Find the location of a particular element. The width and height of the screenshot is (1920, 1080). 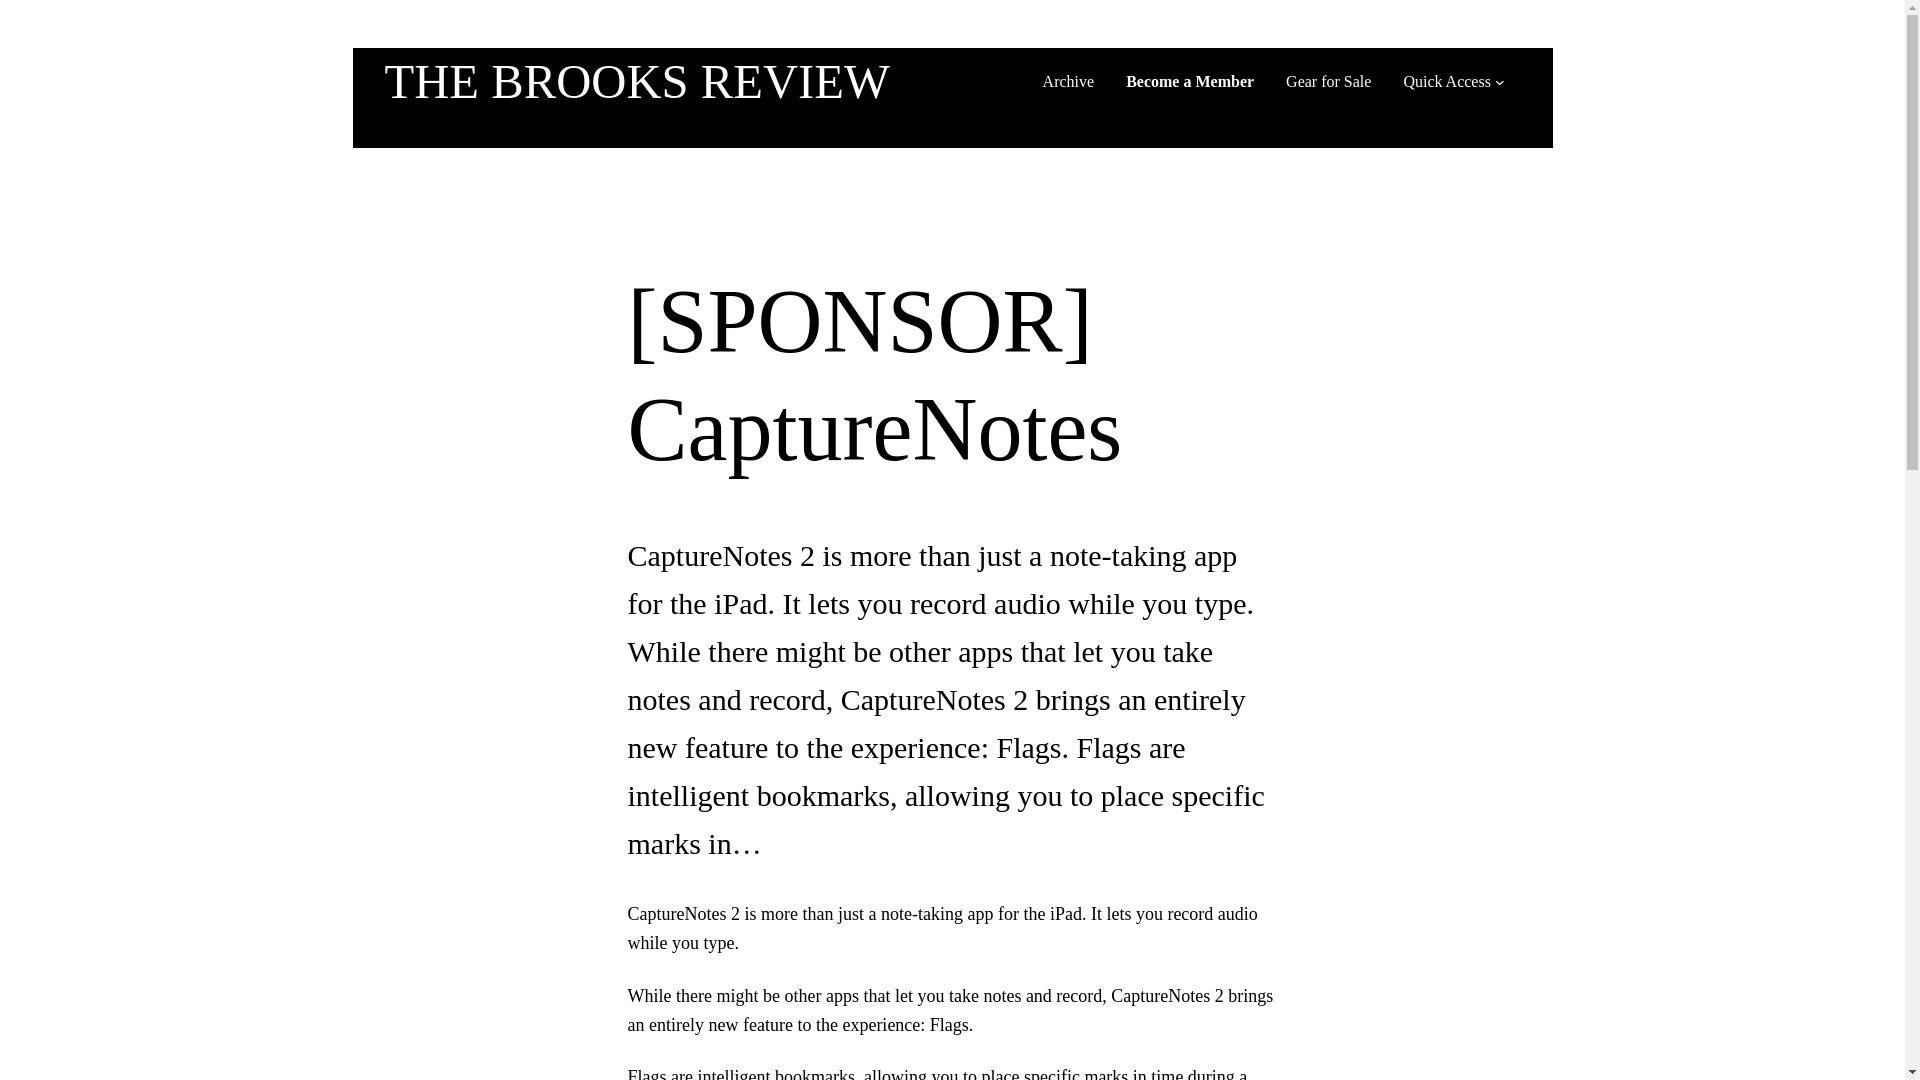

Quick Access is located at coordinates (1447, 82).